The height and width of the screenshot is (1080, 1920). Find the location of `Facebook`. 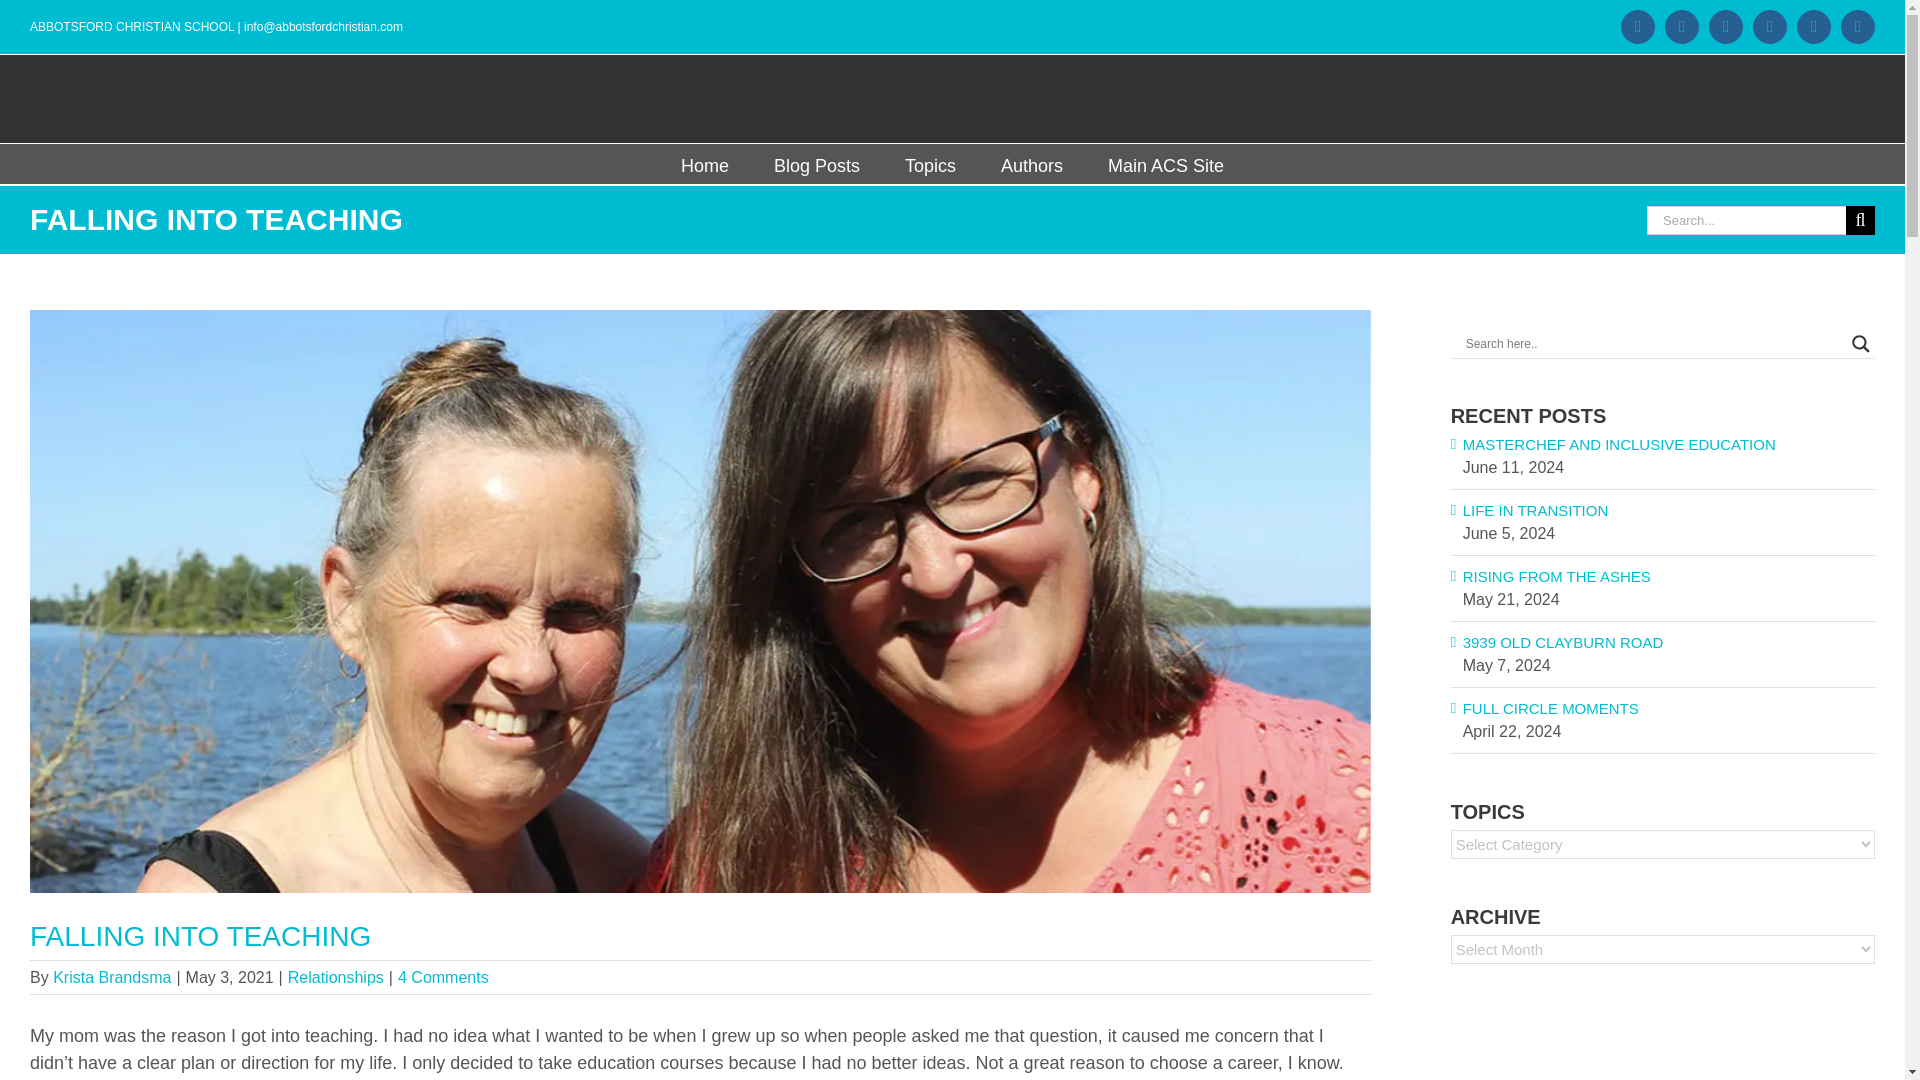

Facebook is located at coordinates (1638, 26).